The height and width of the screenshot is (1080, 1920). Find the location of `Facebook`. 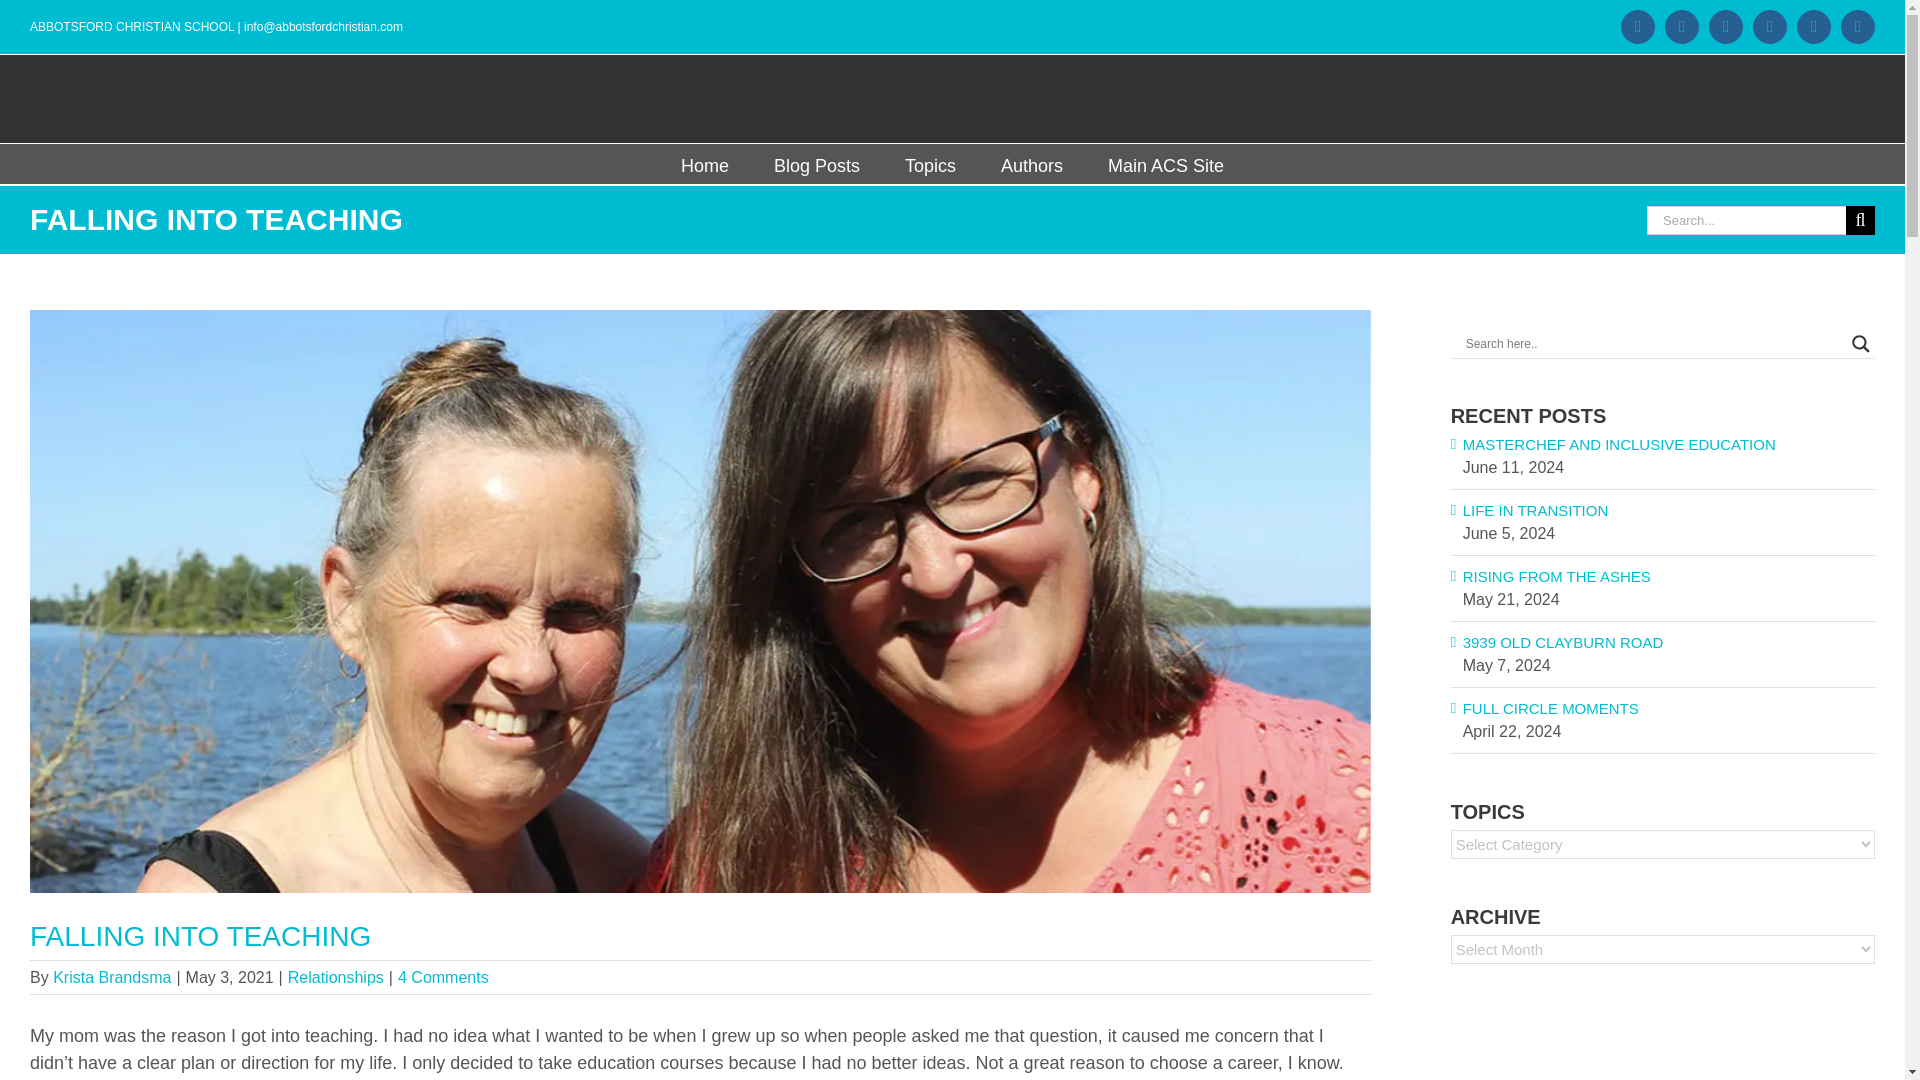

Facebook is located at coordinates (1638, 26).